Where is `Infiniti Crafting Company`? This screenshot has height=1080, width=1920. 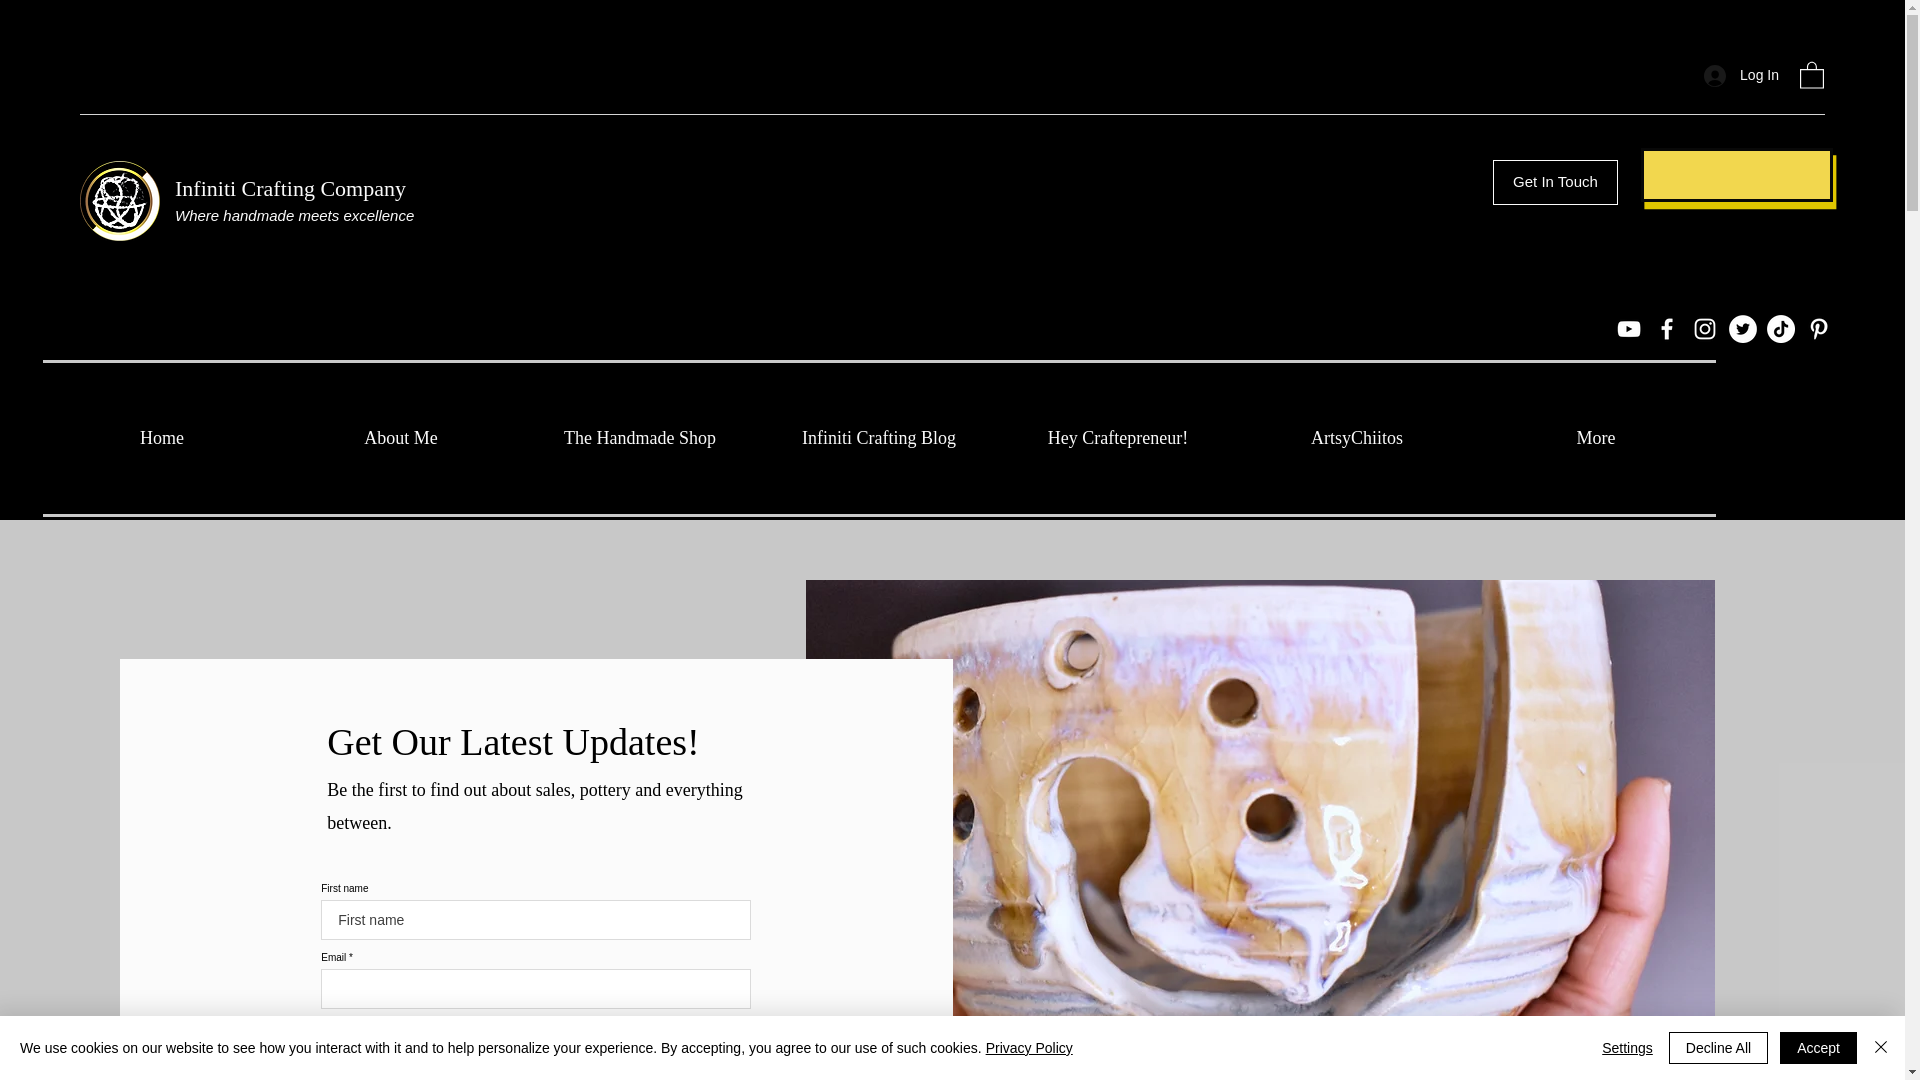 Infiniti Crafting Company is located at coordinates (290, 188).